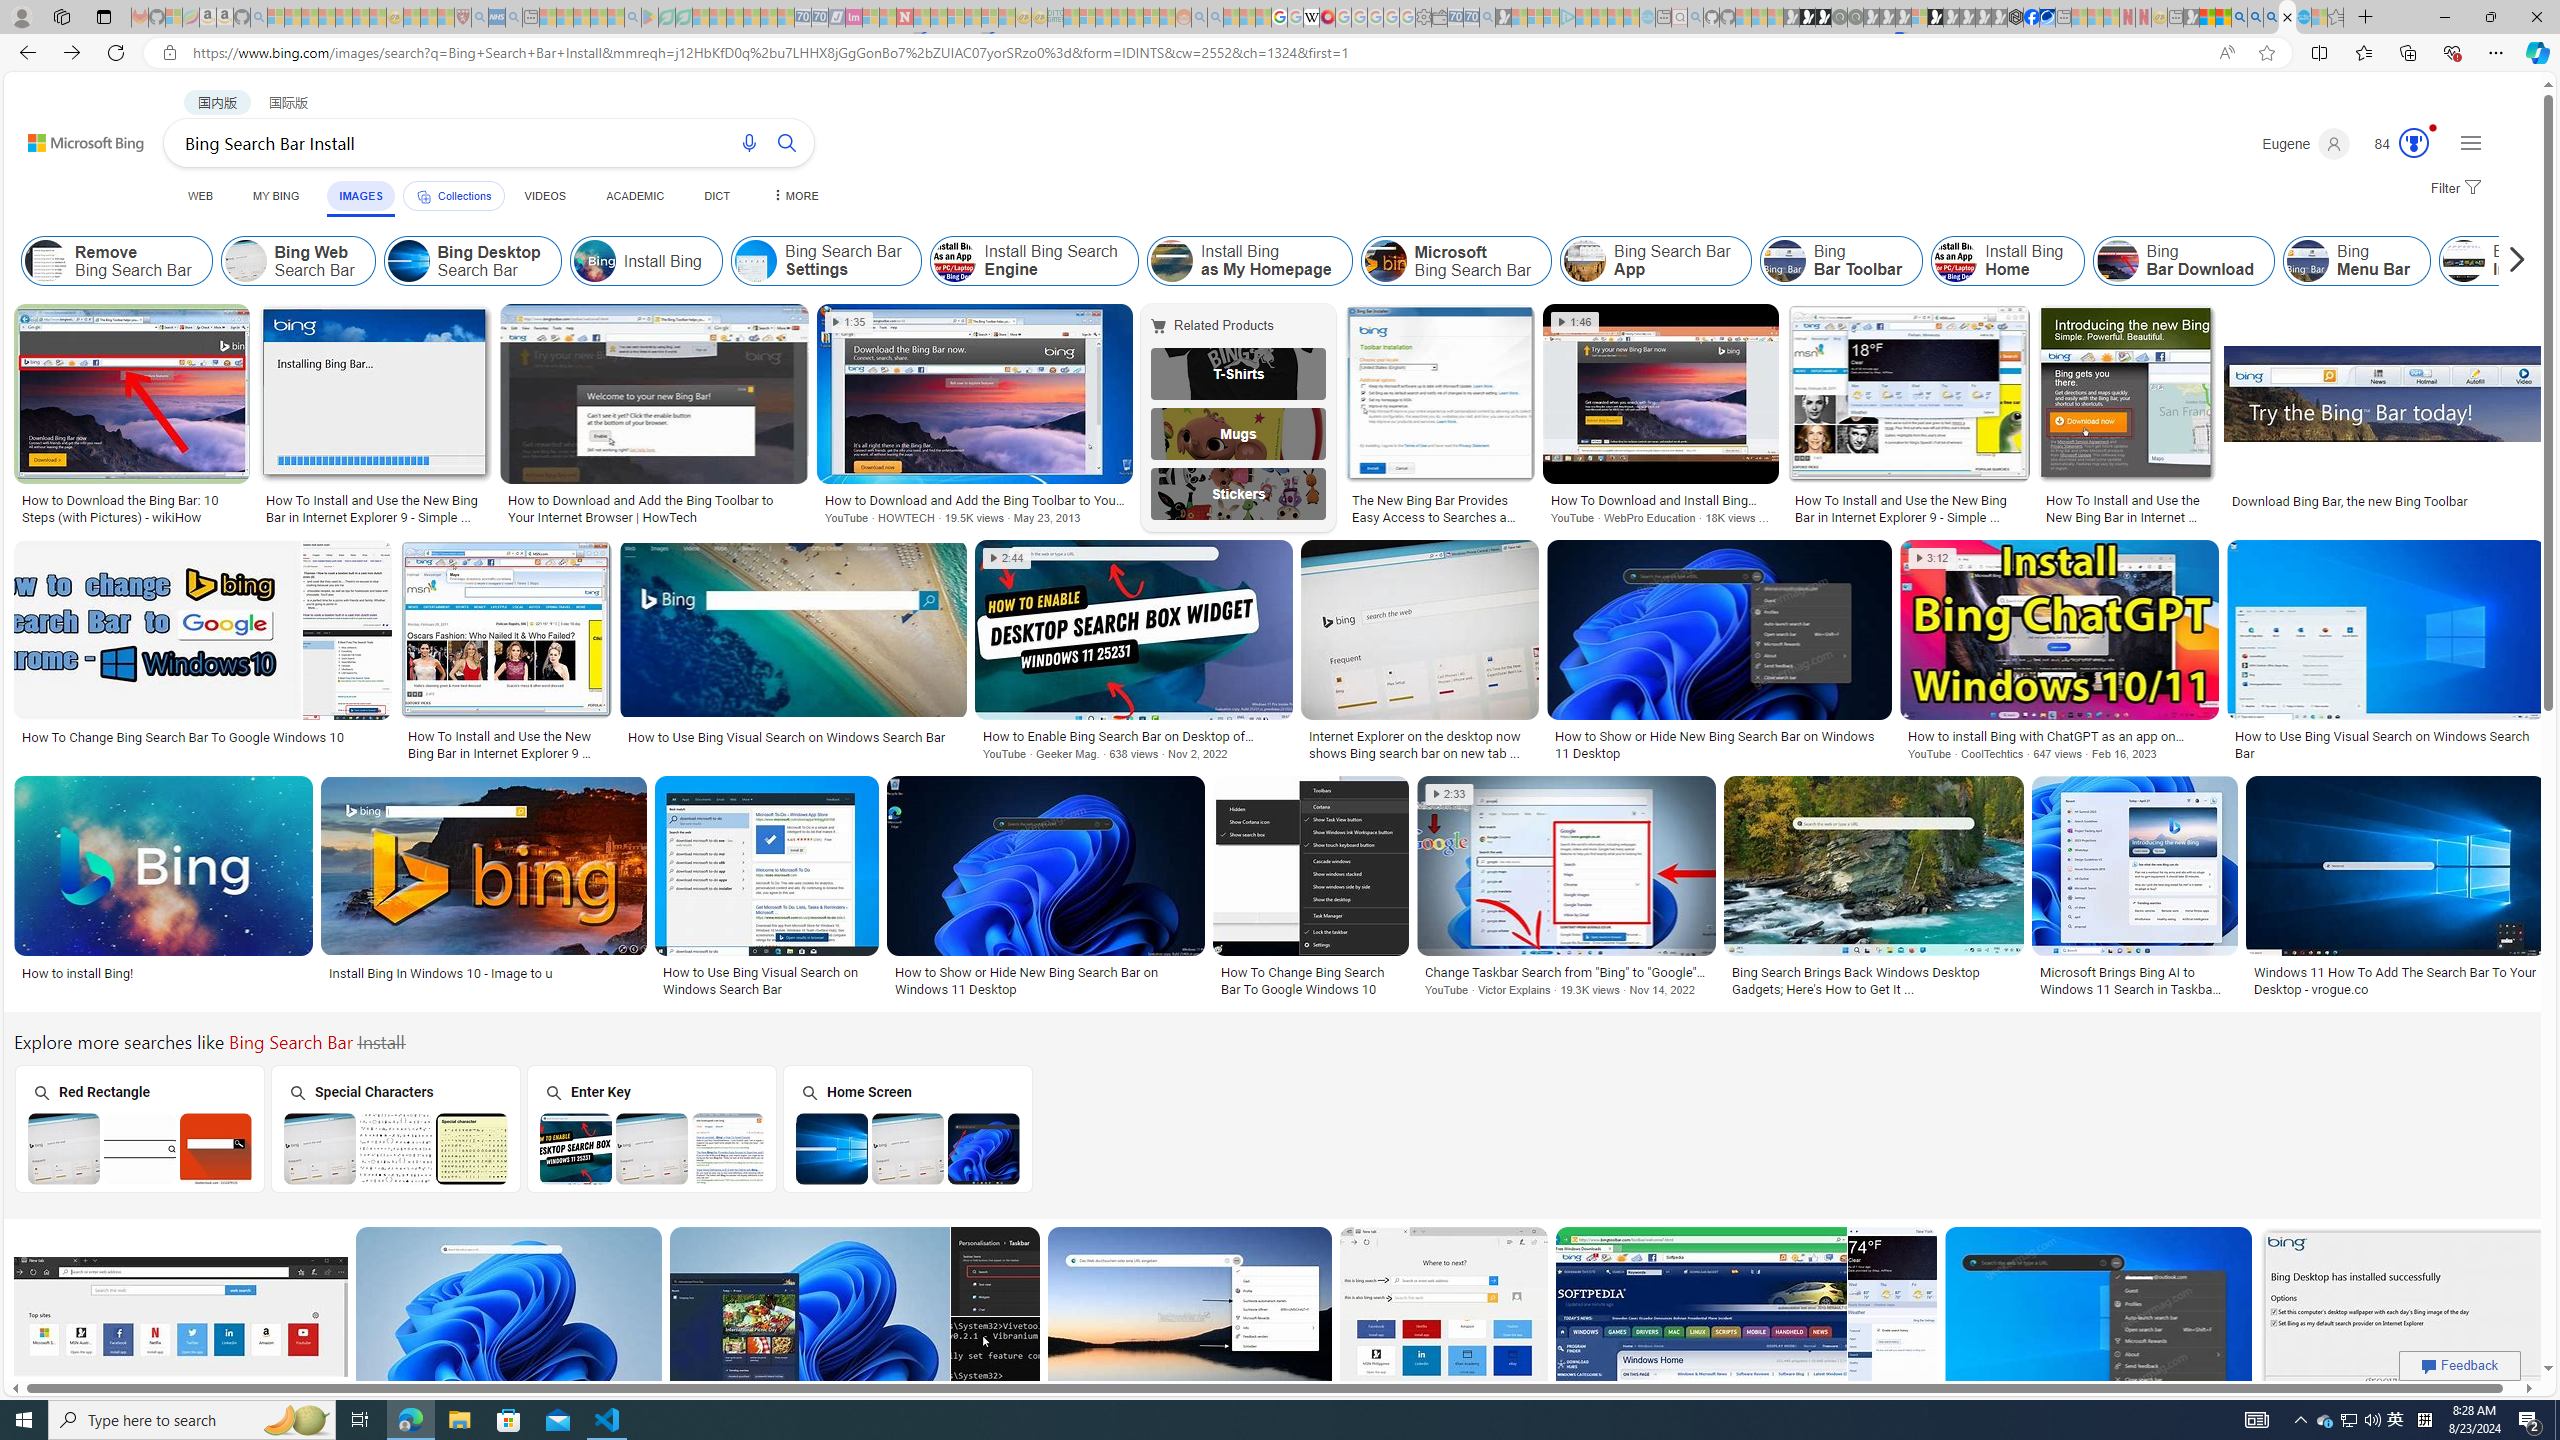  I want to click on How to install Bing!, so click(78, 972).